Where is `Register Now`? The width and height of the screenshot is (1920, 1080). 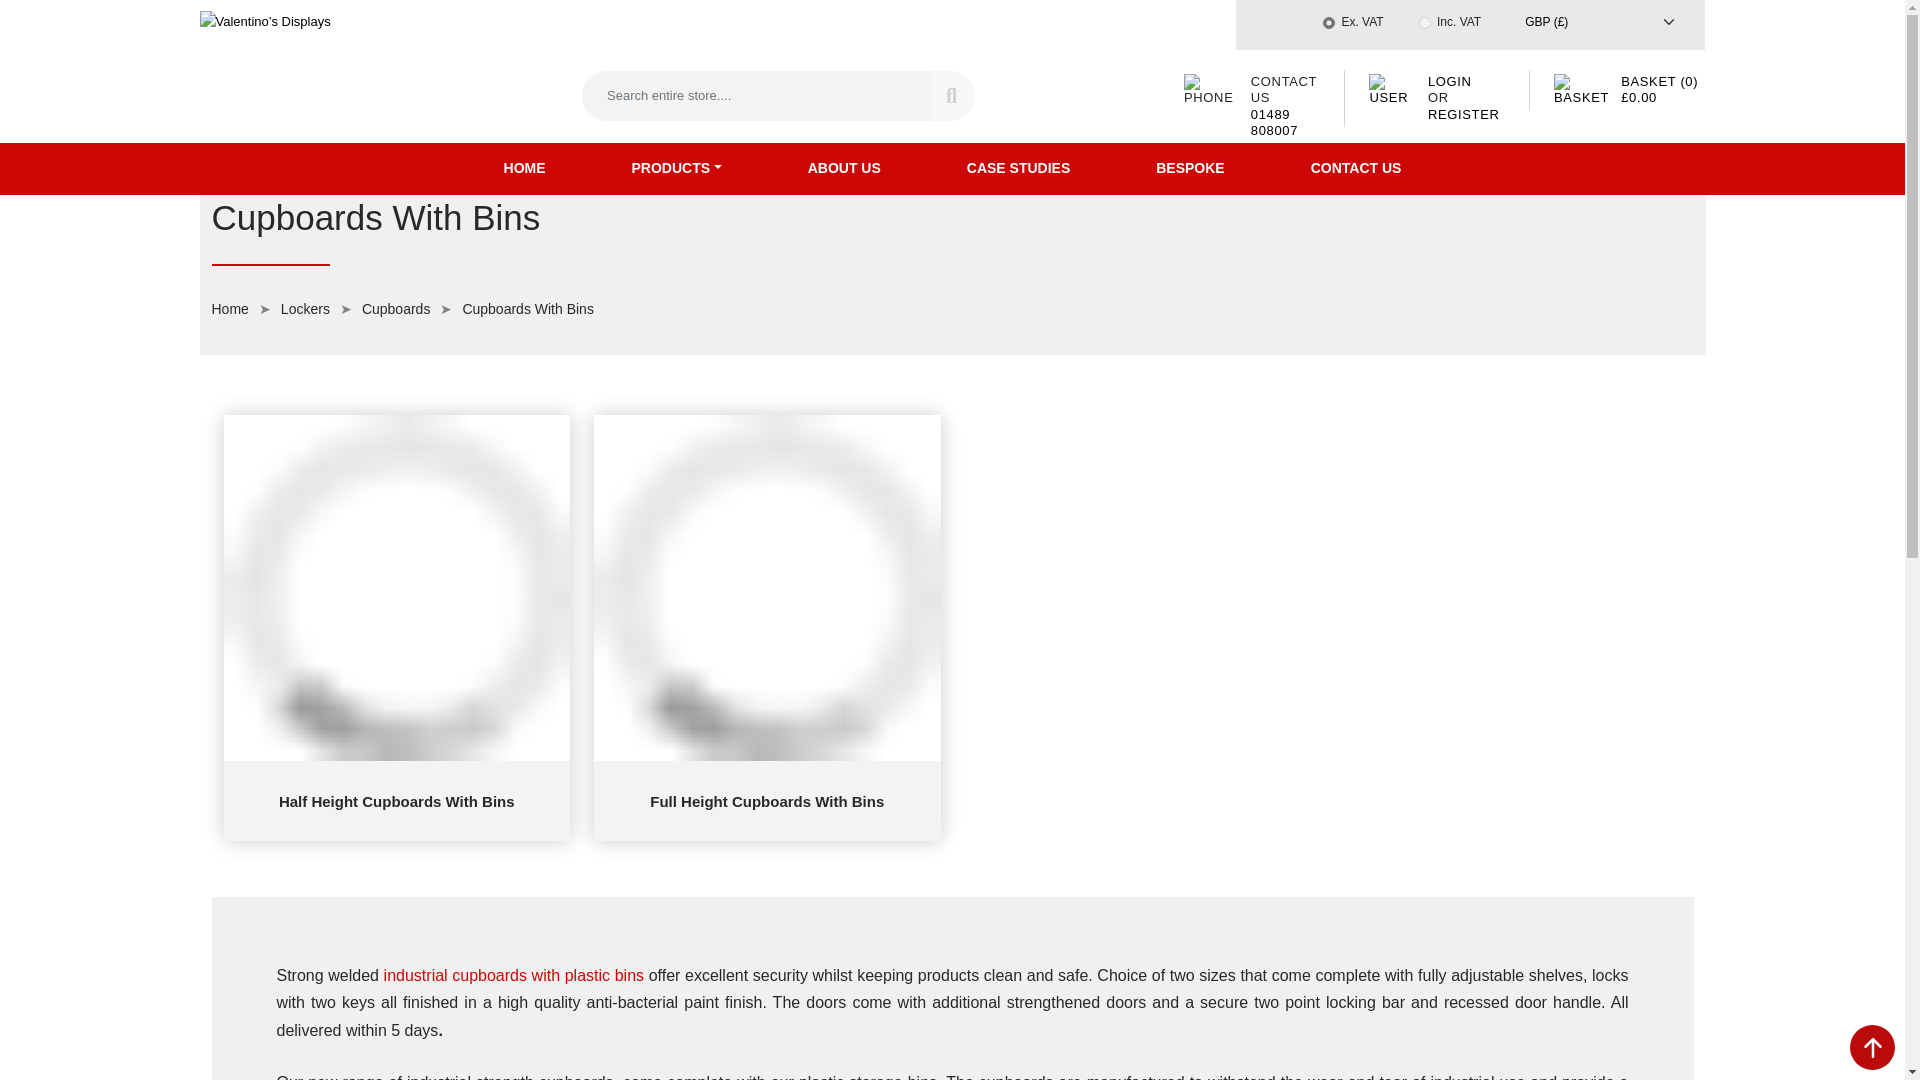
Register Now is located at coordinates (1464, 112).